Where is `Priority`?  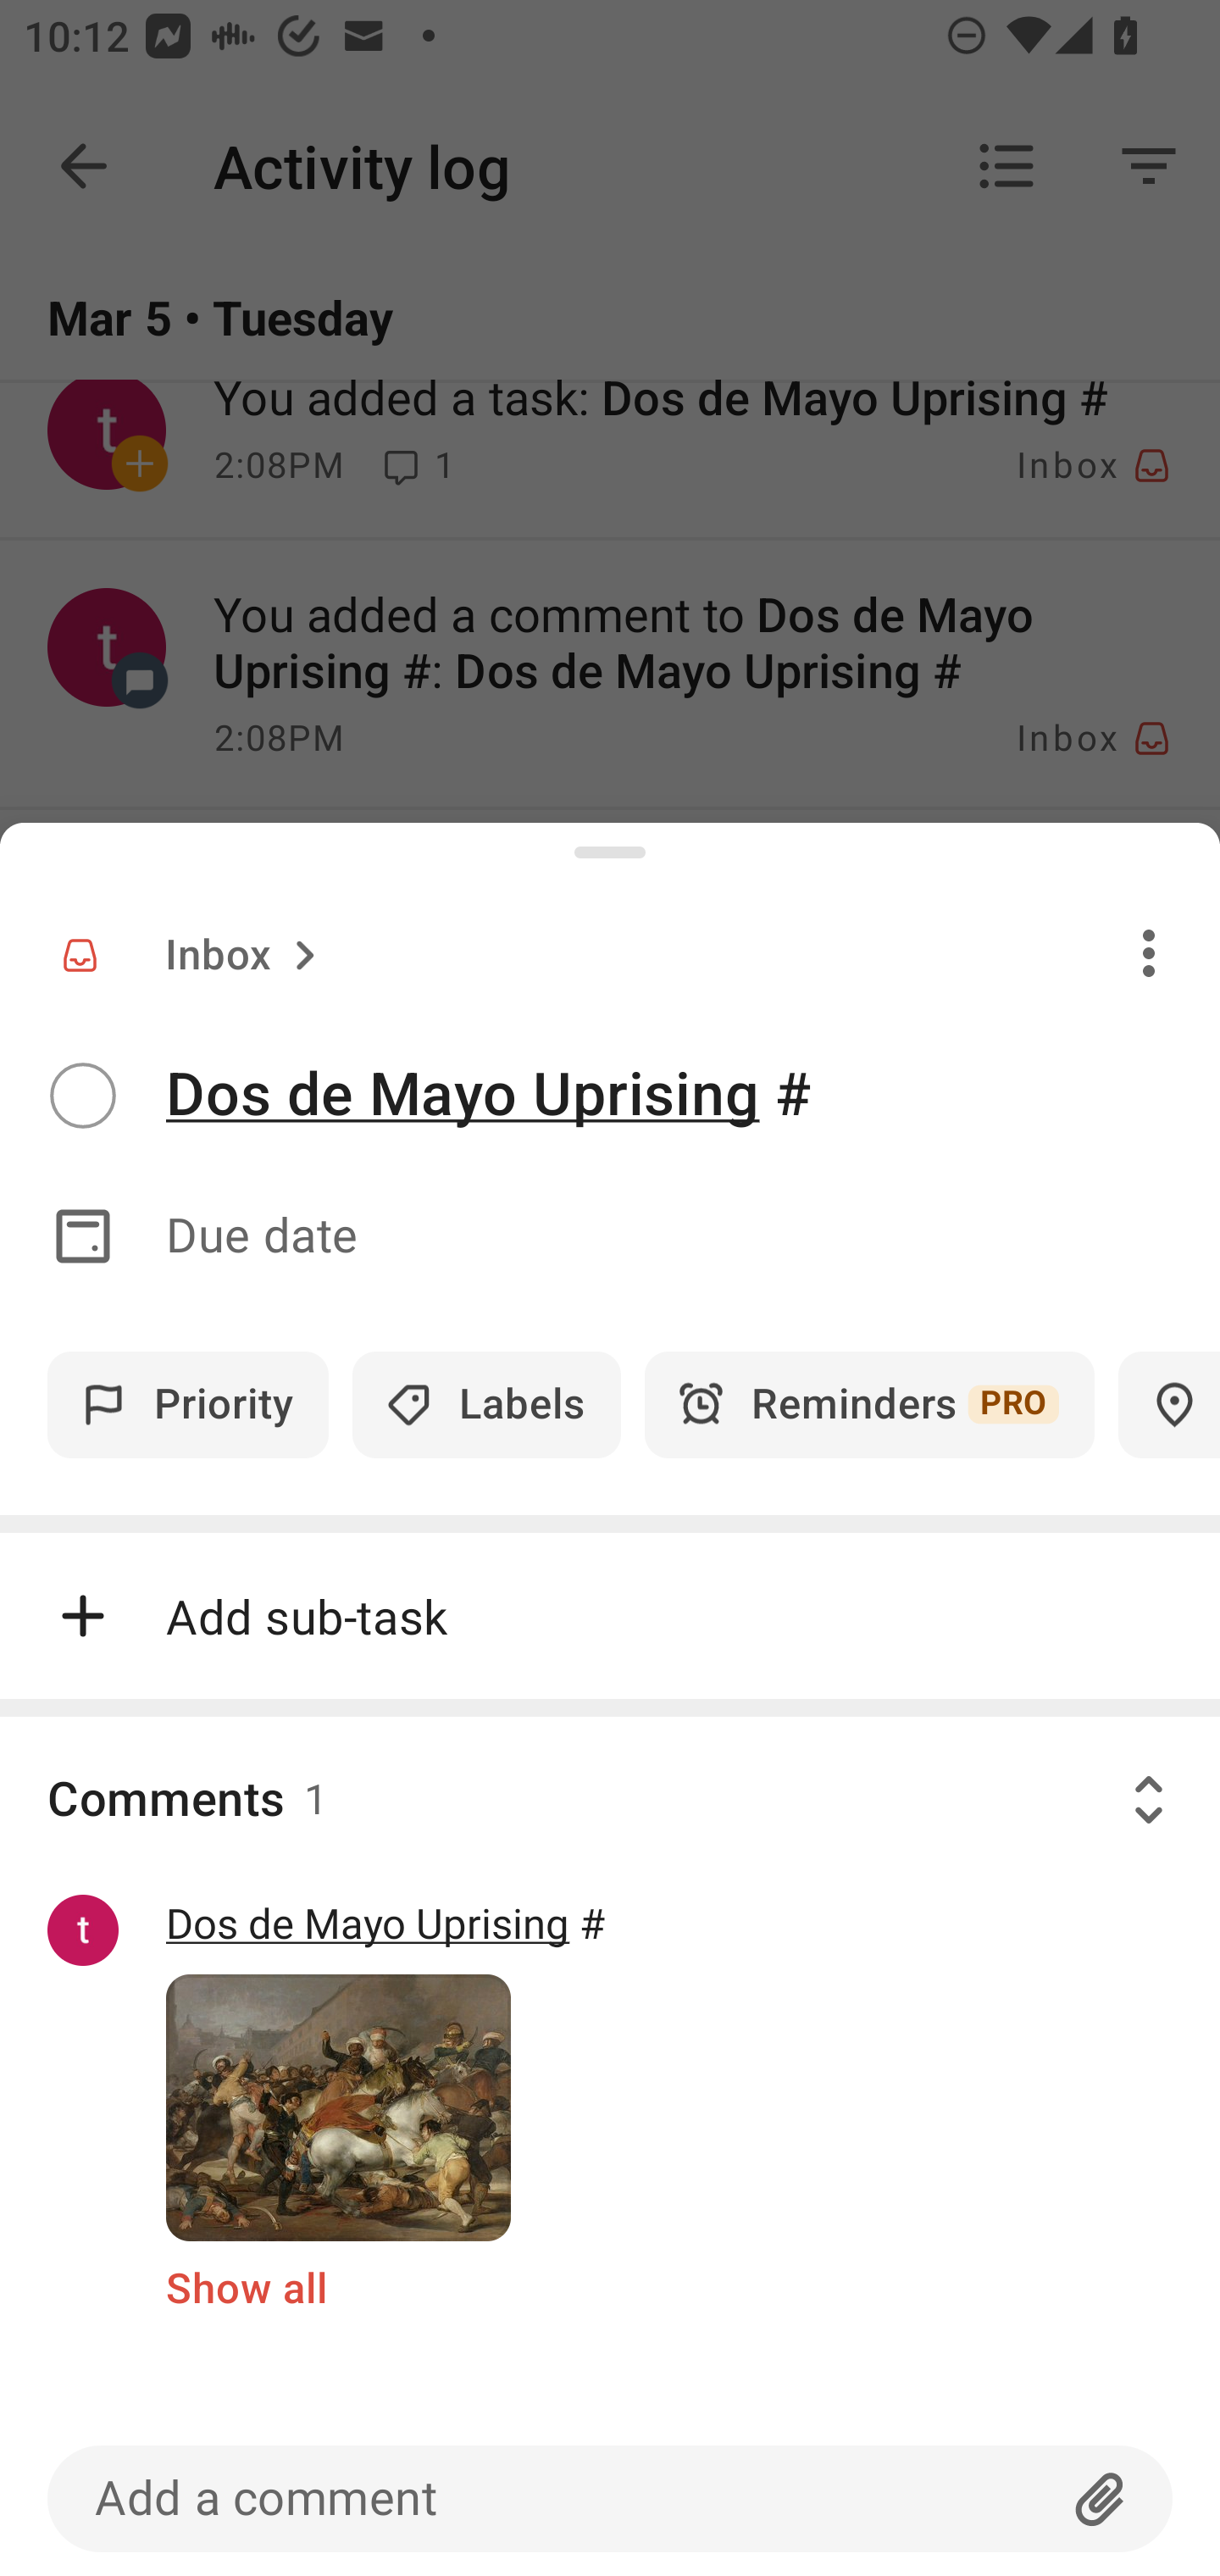
Priority is located at coordinates (188, 1405).